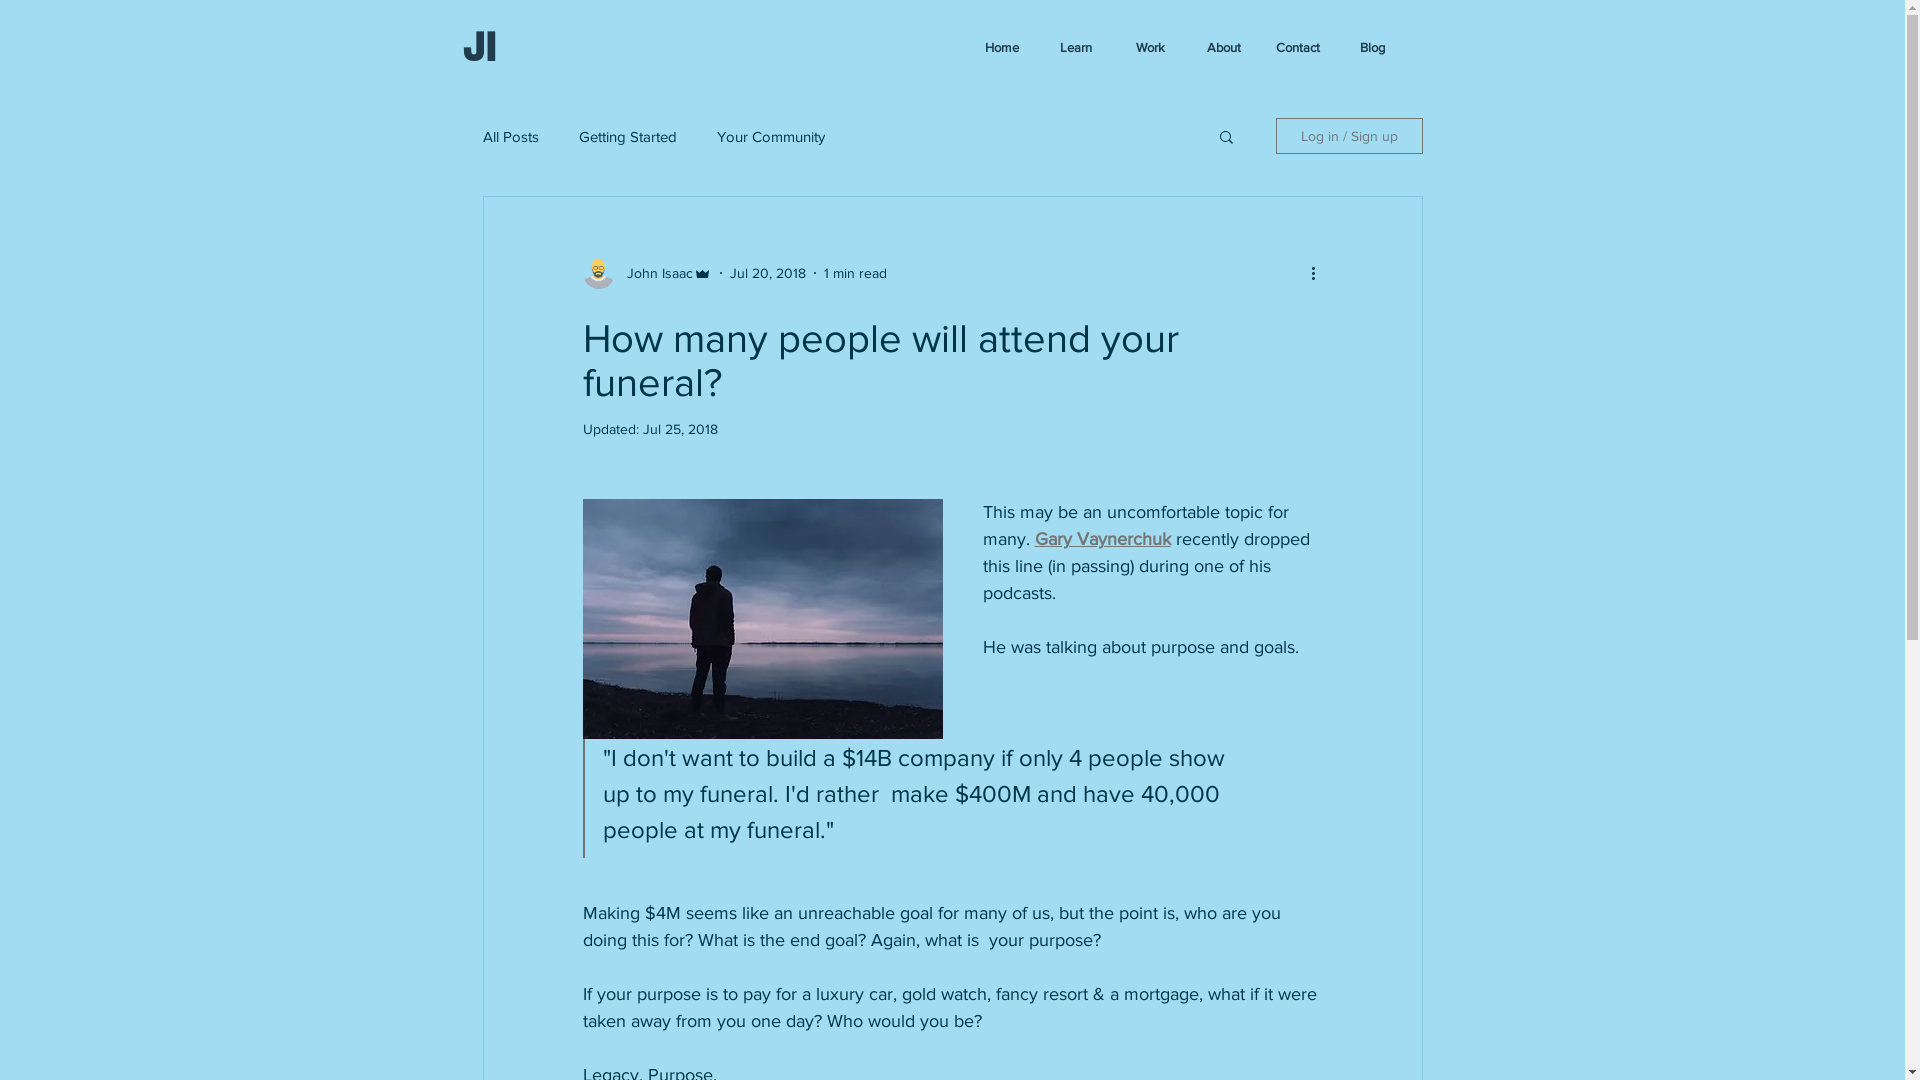  What do you see at coordinates (1224, 48) in the screenshot?
I see `About` at bounding box center [1224, 48].